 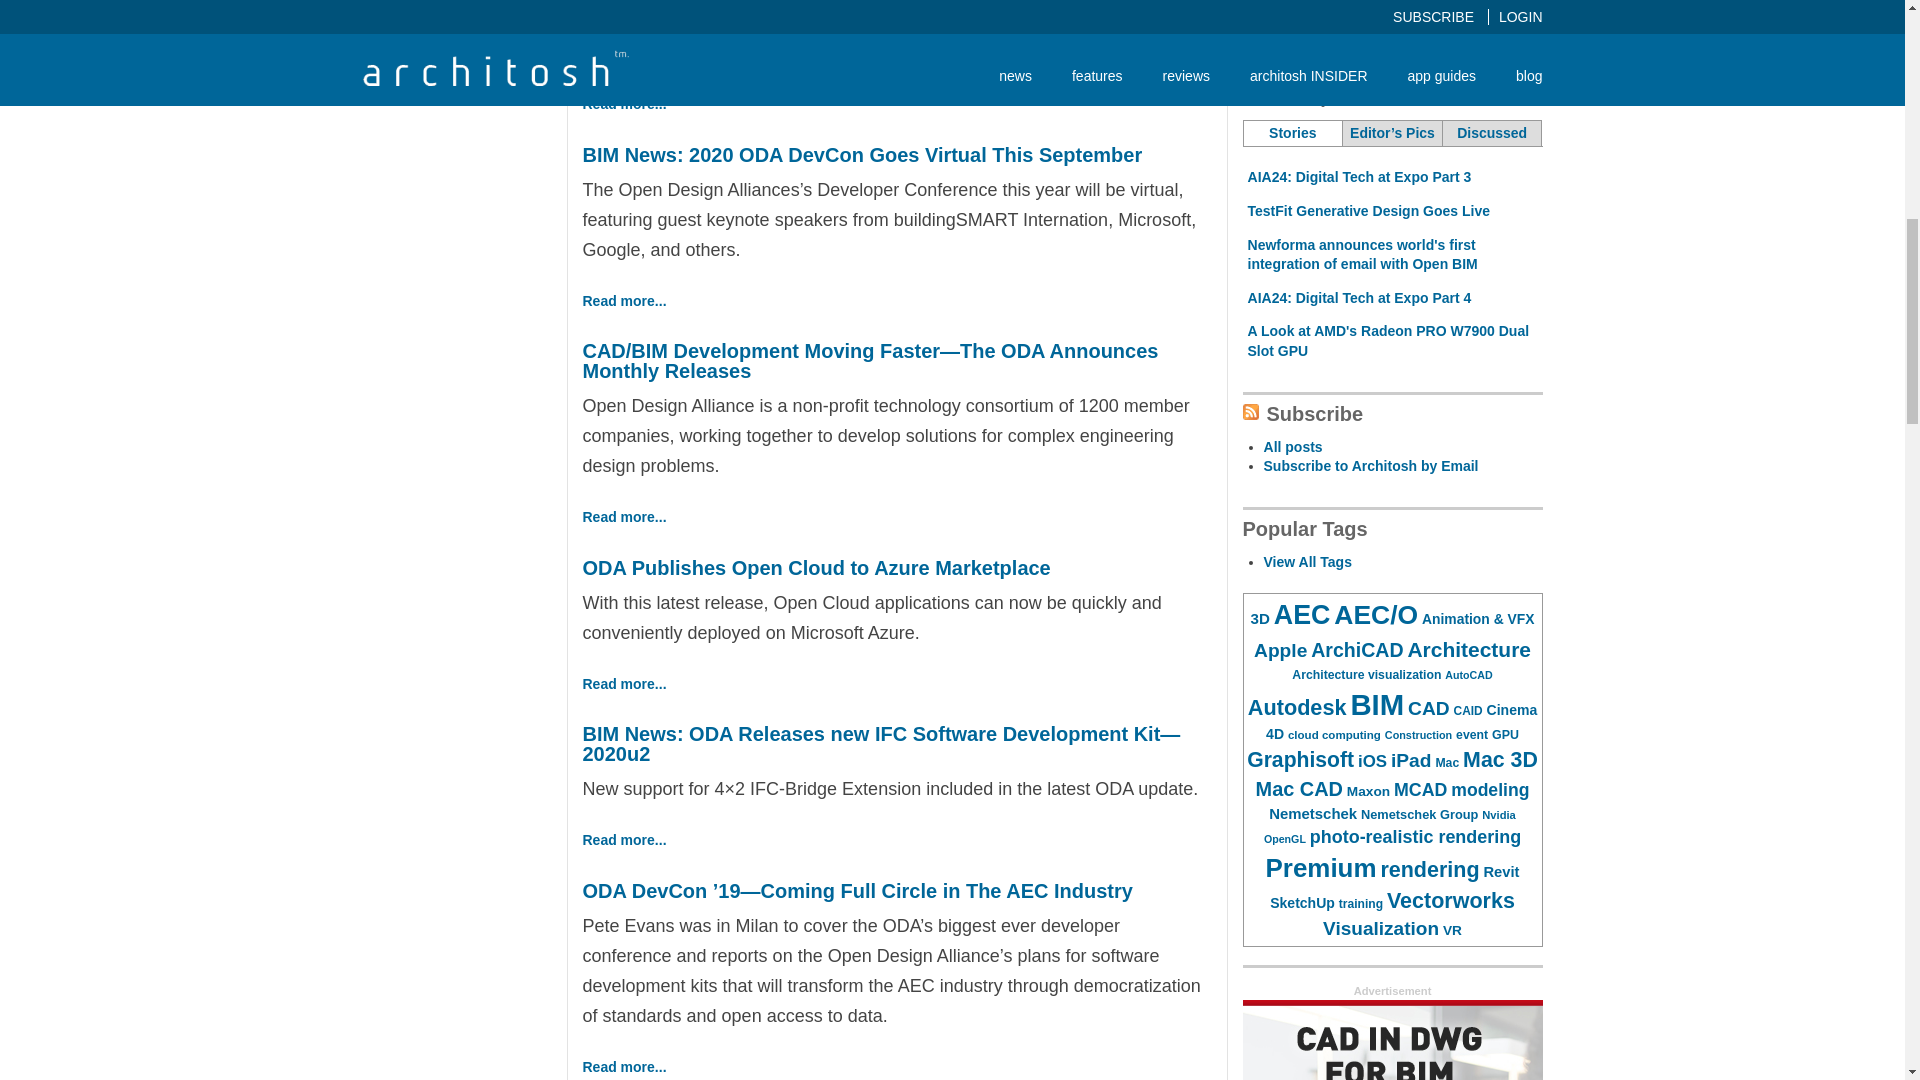 What do you see at coordinates (624, 516) in the screenshot?
I see `Read more...` at bounding box center [624, 516].